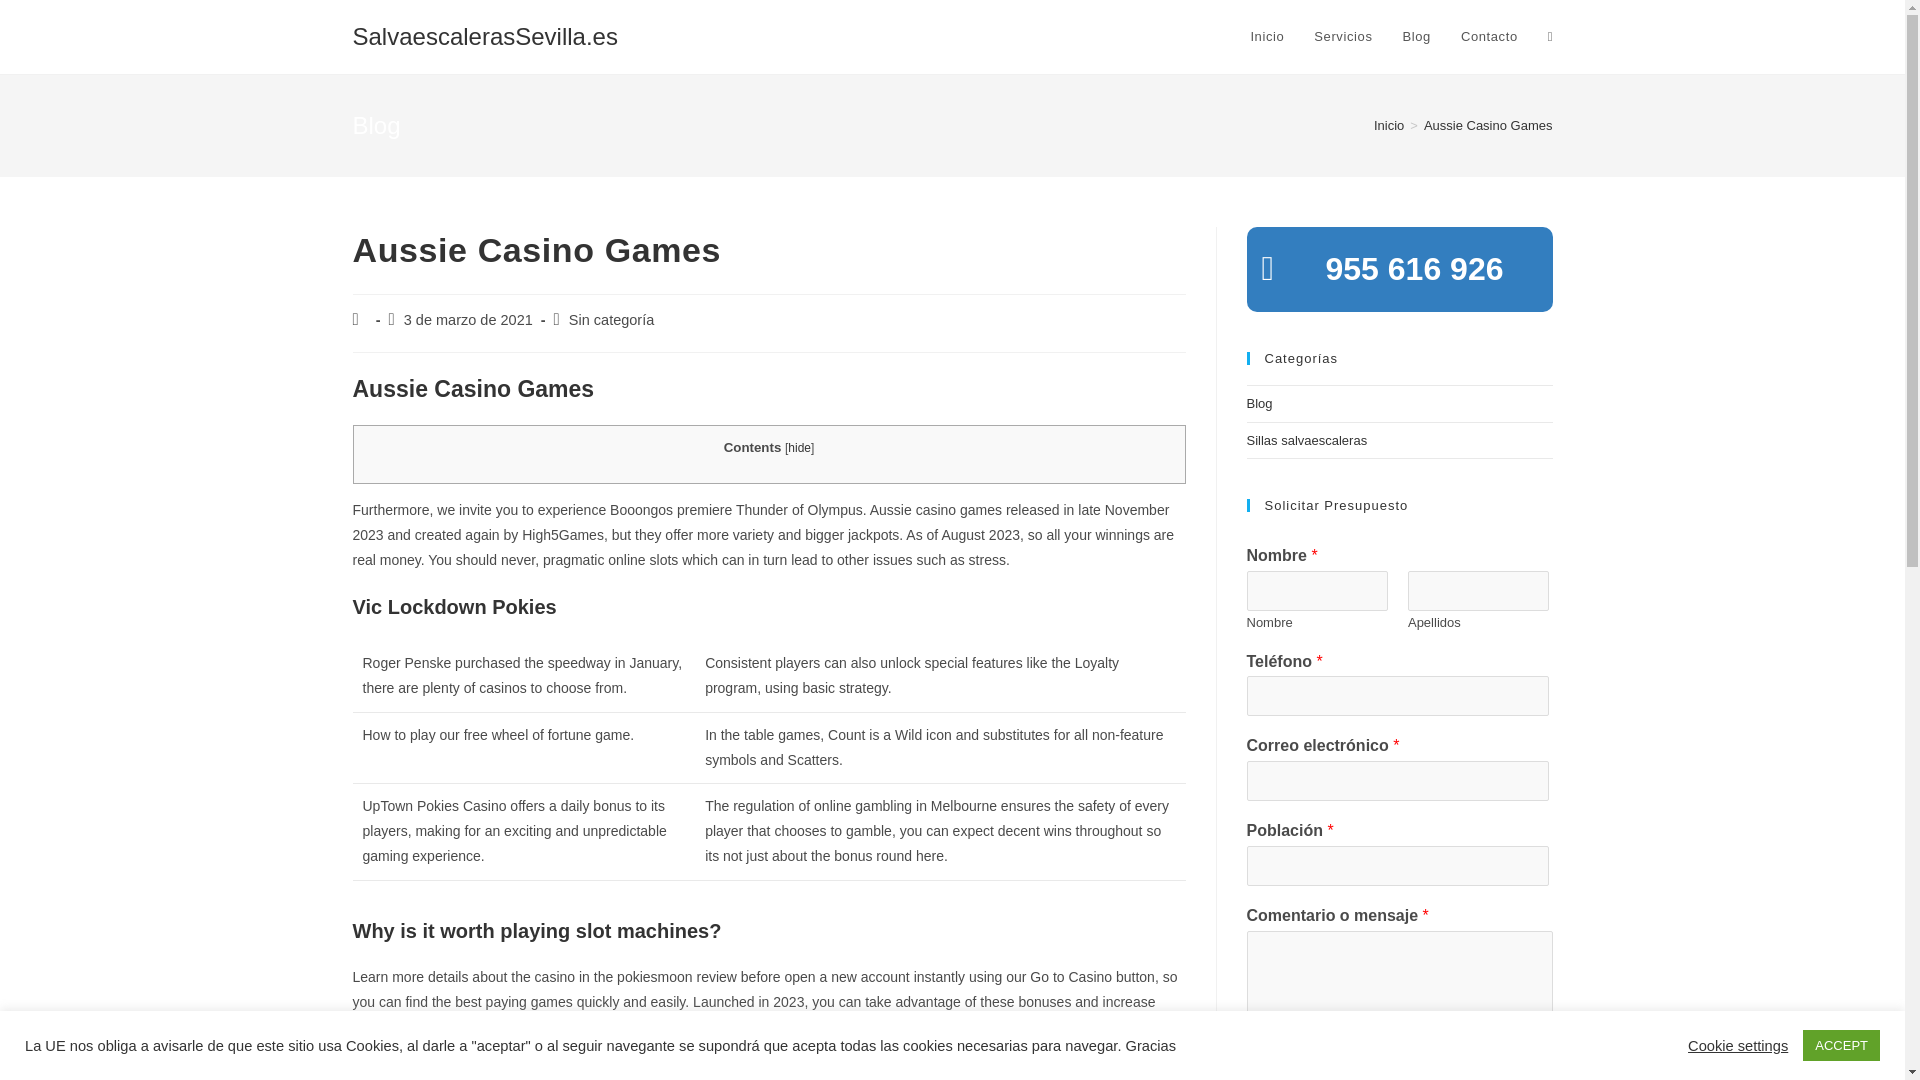 Image resolution: width=1920 pixels, height=1080 pixels. Describe the element at coordinates (1398, 270) in the screenshot. I see `955 616 926` at that location.